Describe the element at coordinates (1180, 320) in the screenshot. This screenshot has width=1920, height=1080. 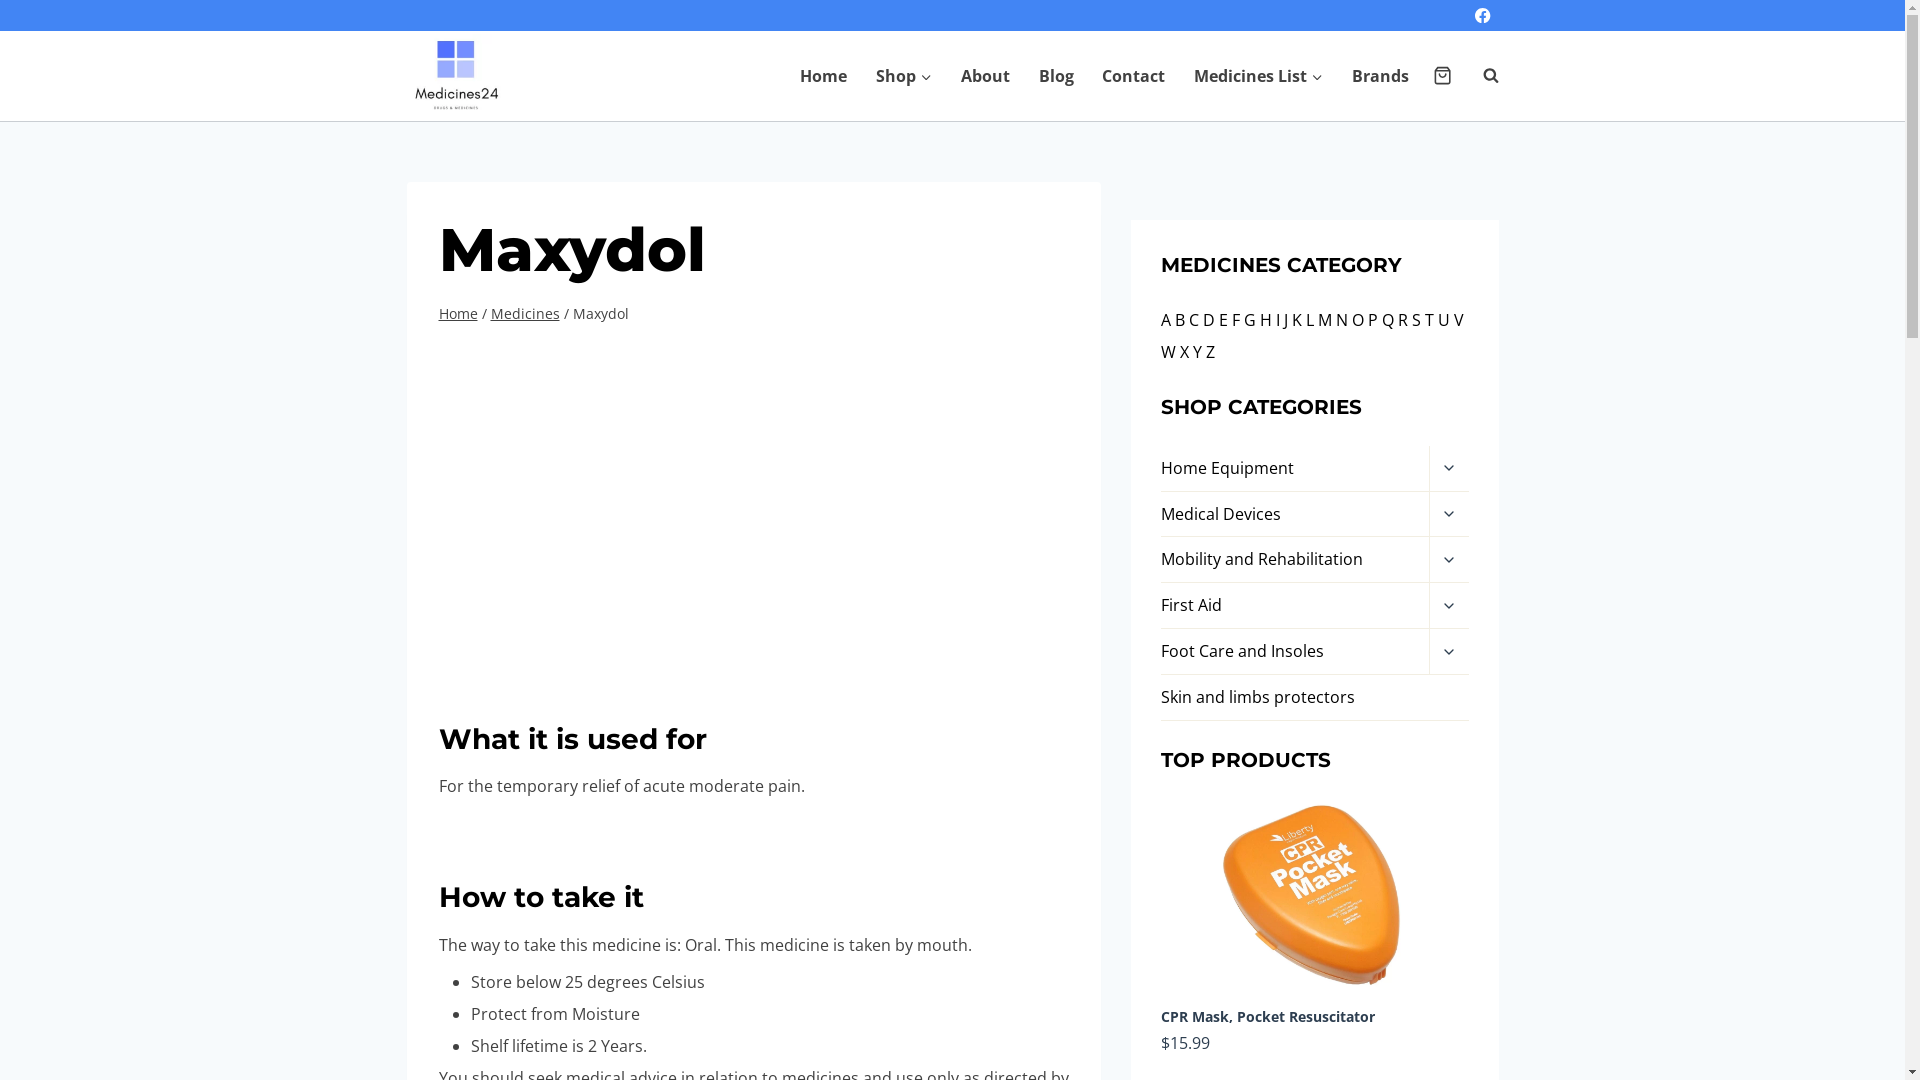
I see `B` at that location.